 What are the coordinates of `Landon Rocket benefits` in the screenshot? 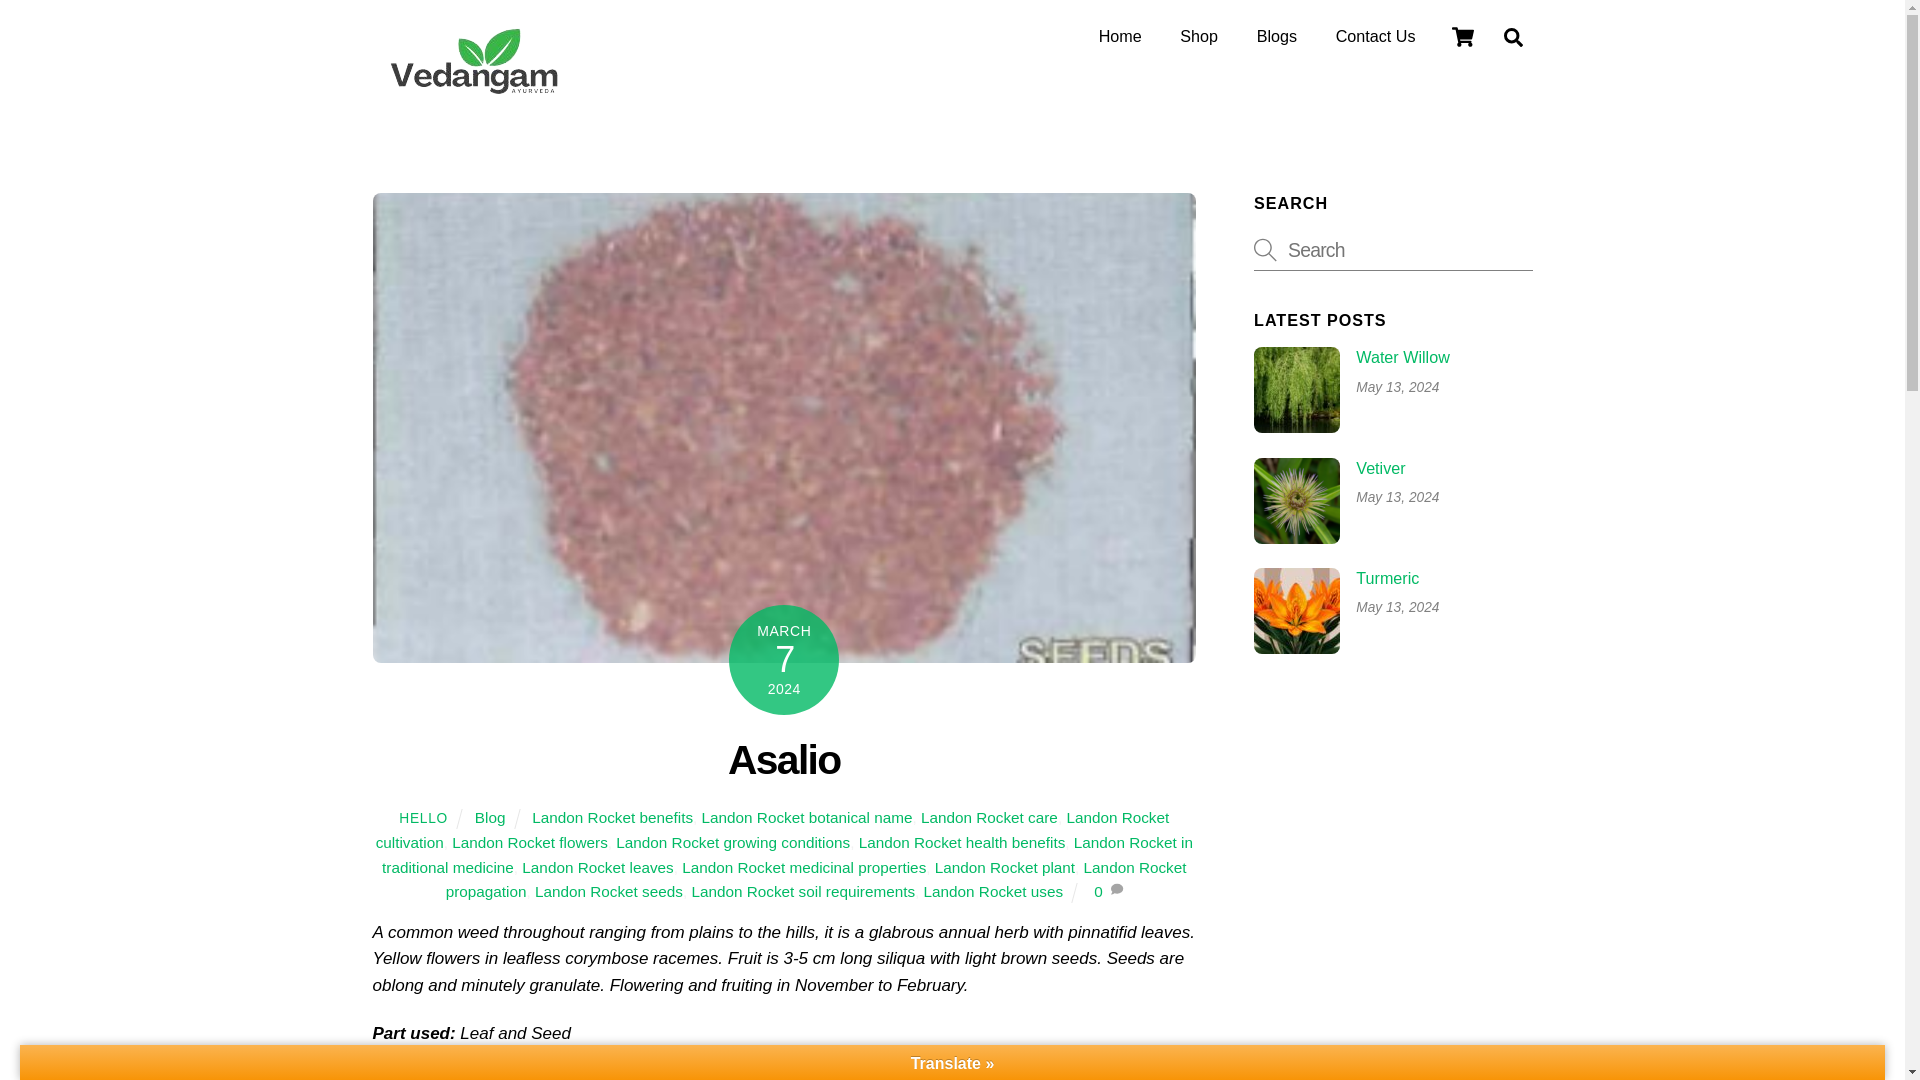 It's located at (612, 817).